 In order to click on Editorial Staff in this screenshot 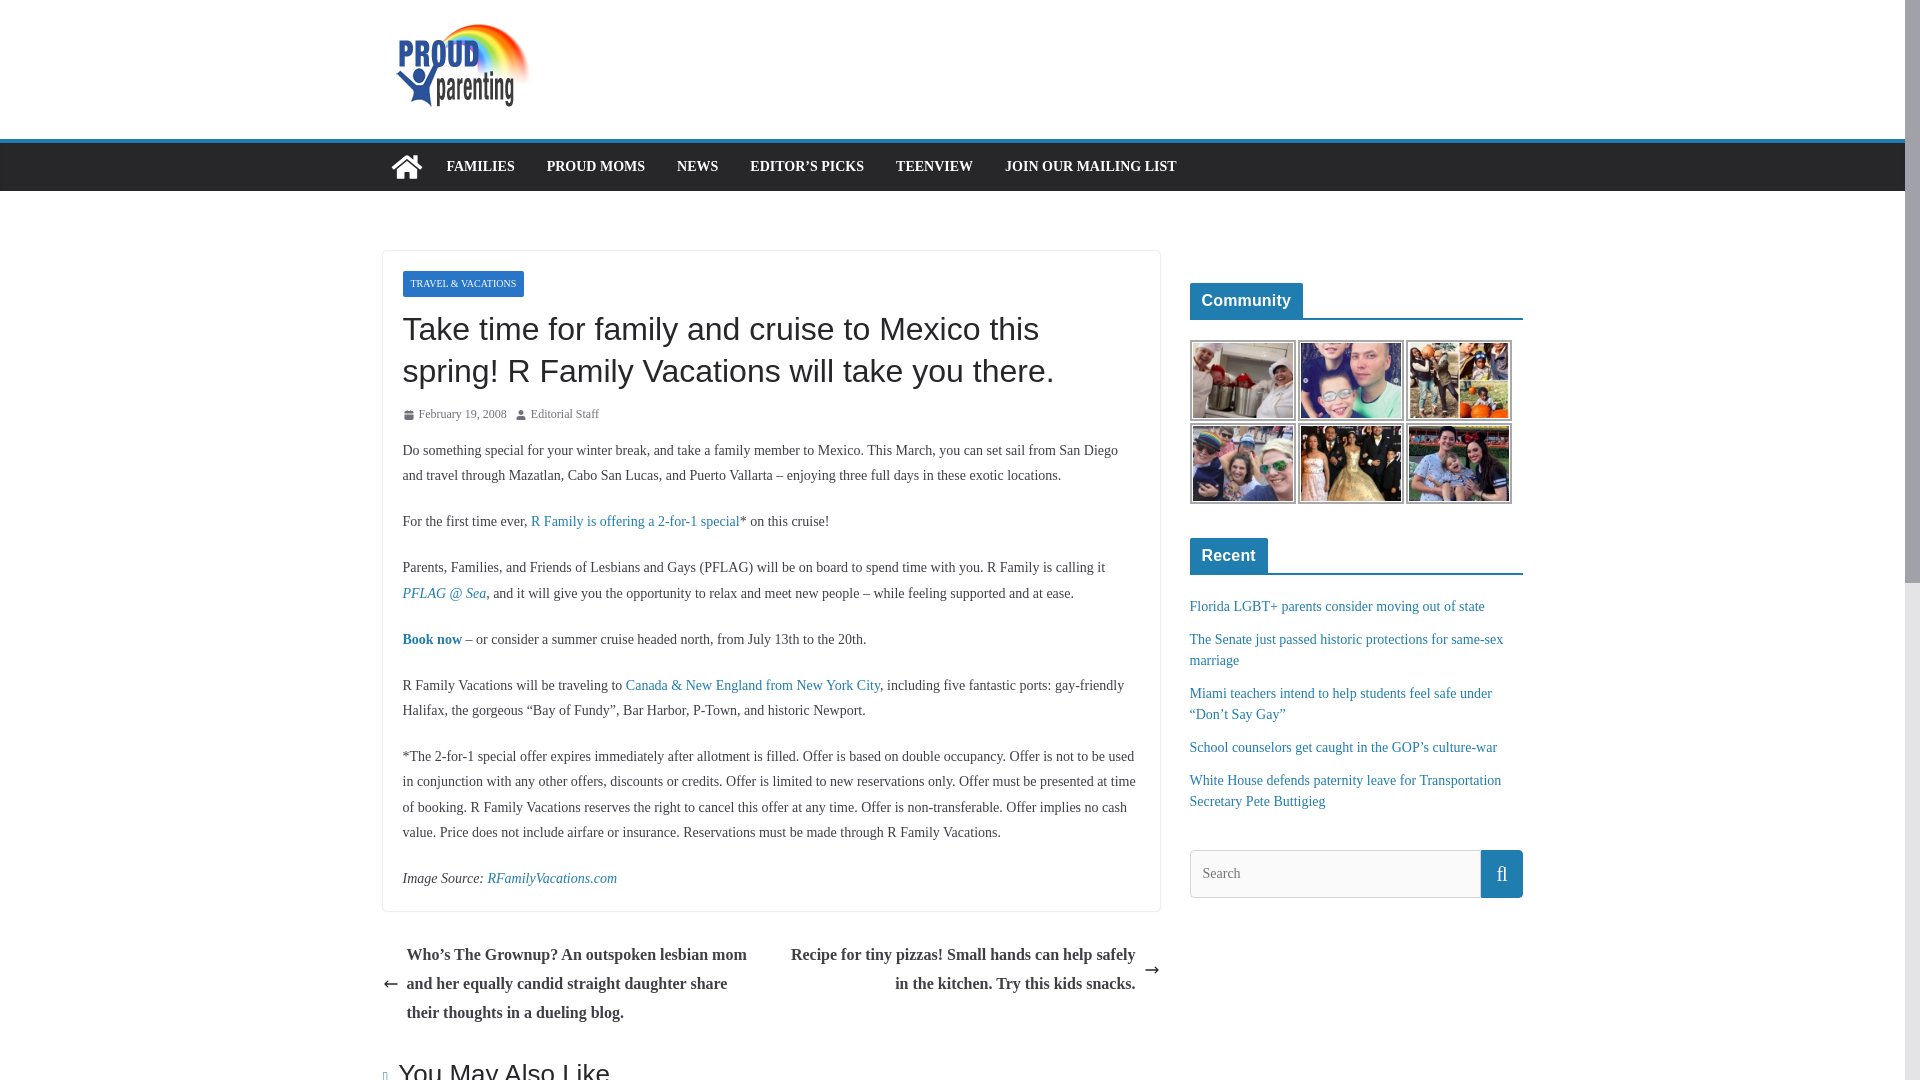, I will do `click(565, 414)`.